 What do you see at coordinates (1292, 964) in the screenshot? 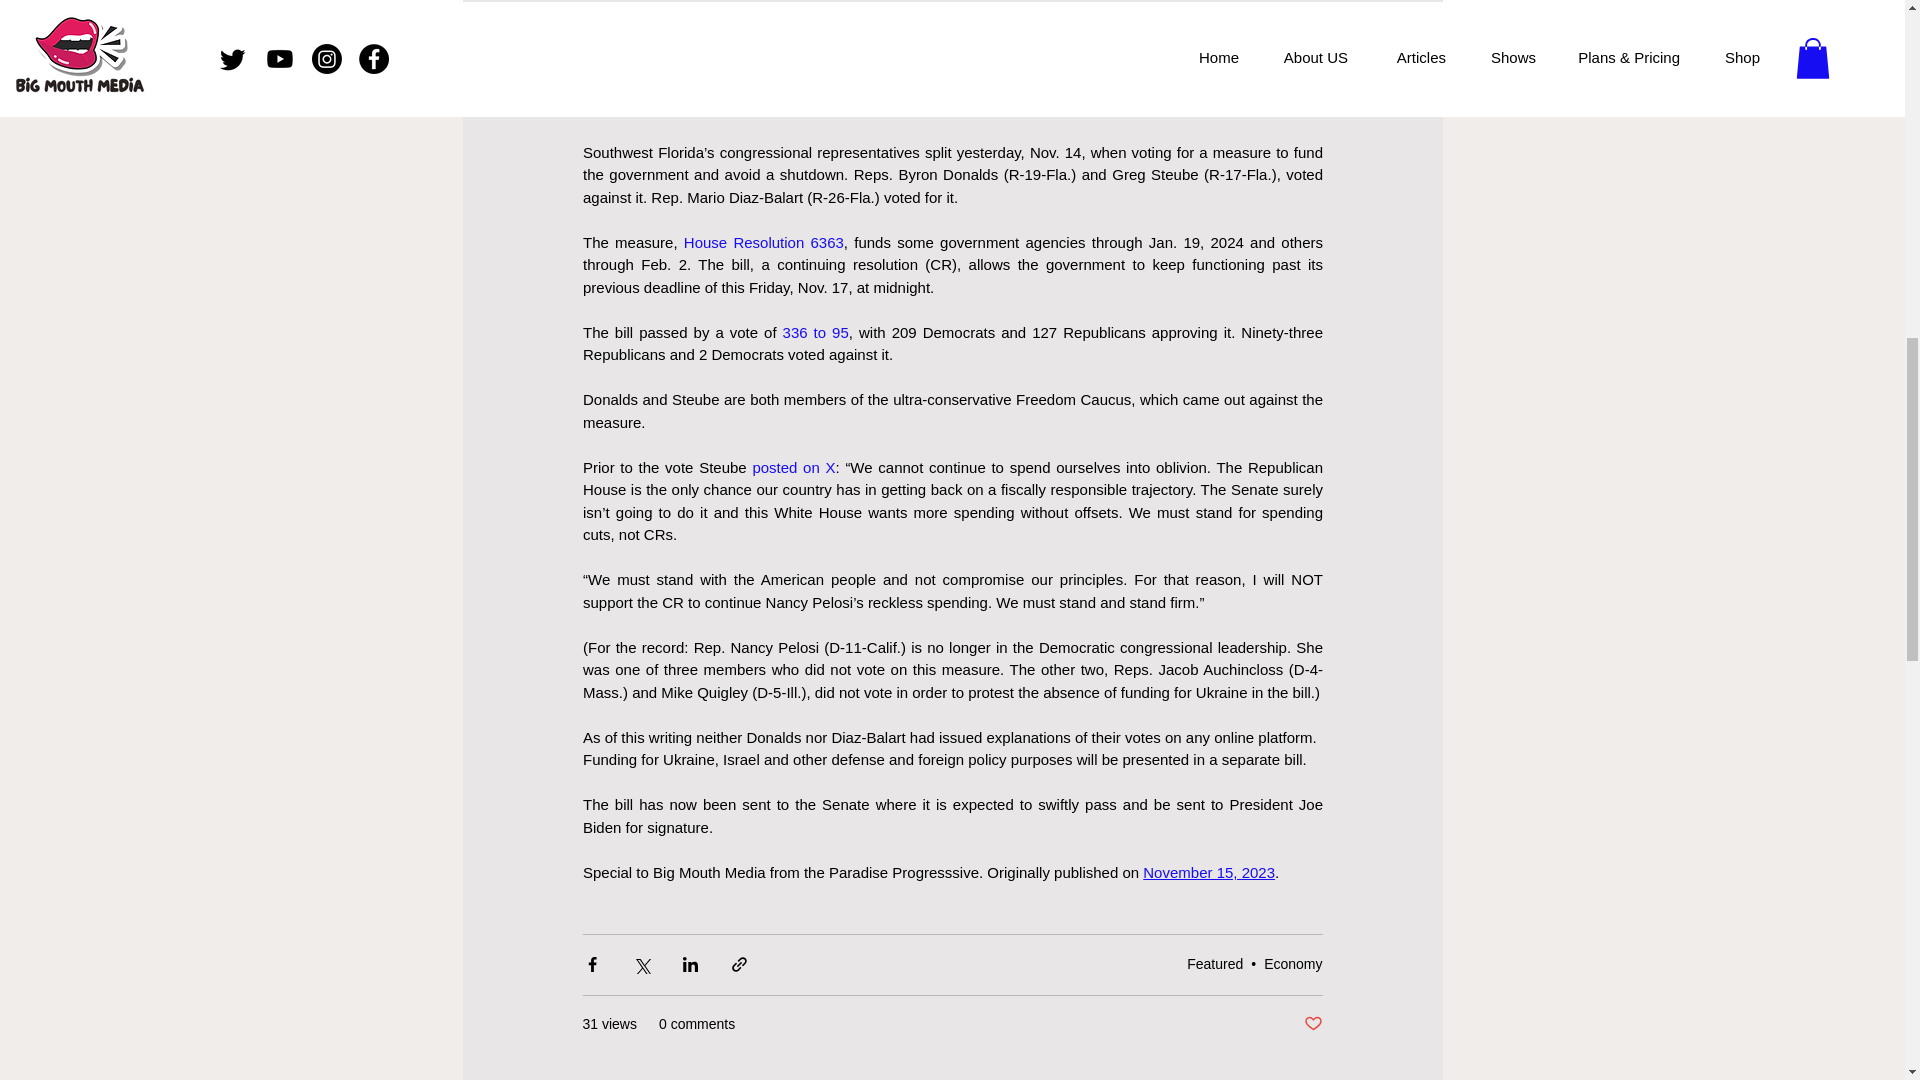
I see `Economy` at bounding box center [1292, 964].